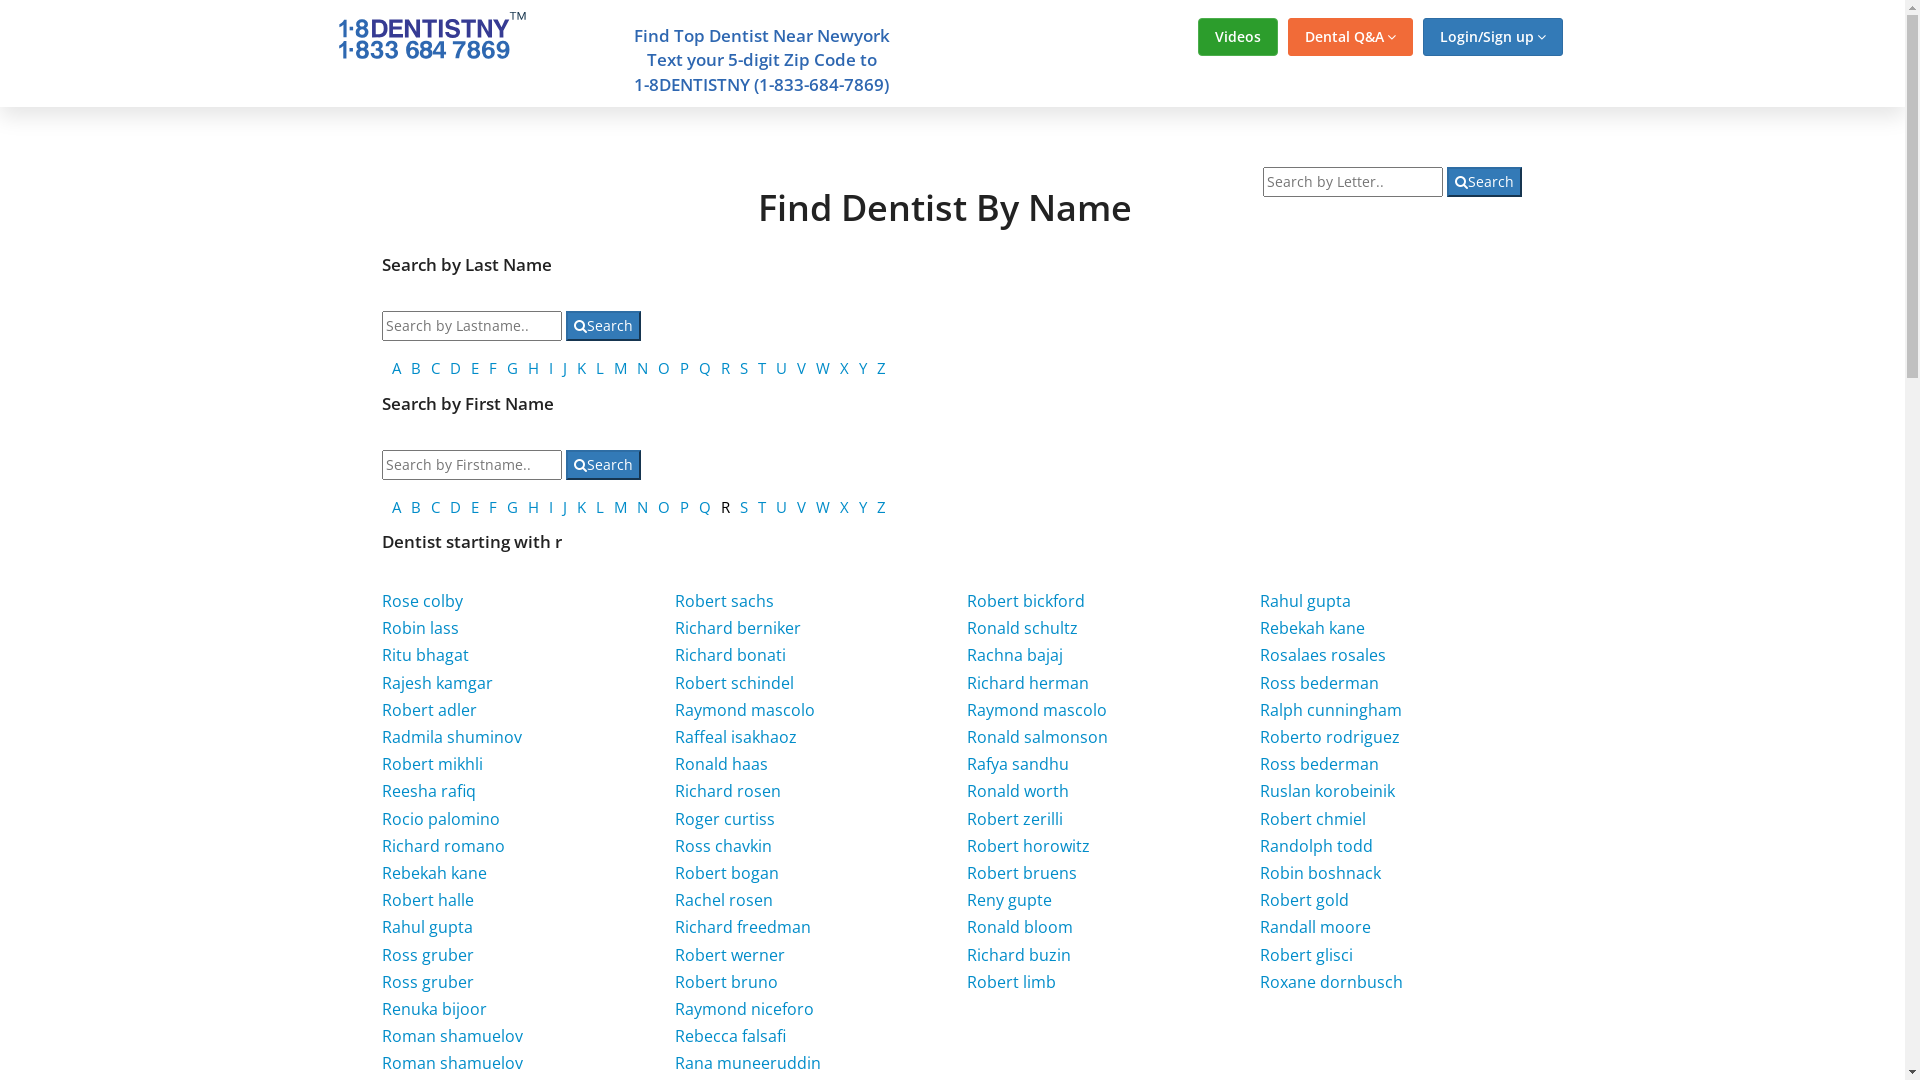 This screenshot has height=1080, width=1920. What do you see at coordinates (416, 368) in the screenshot?
I see `B` at bounding box center [416, 368].